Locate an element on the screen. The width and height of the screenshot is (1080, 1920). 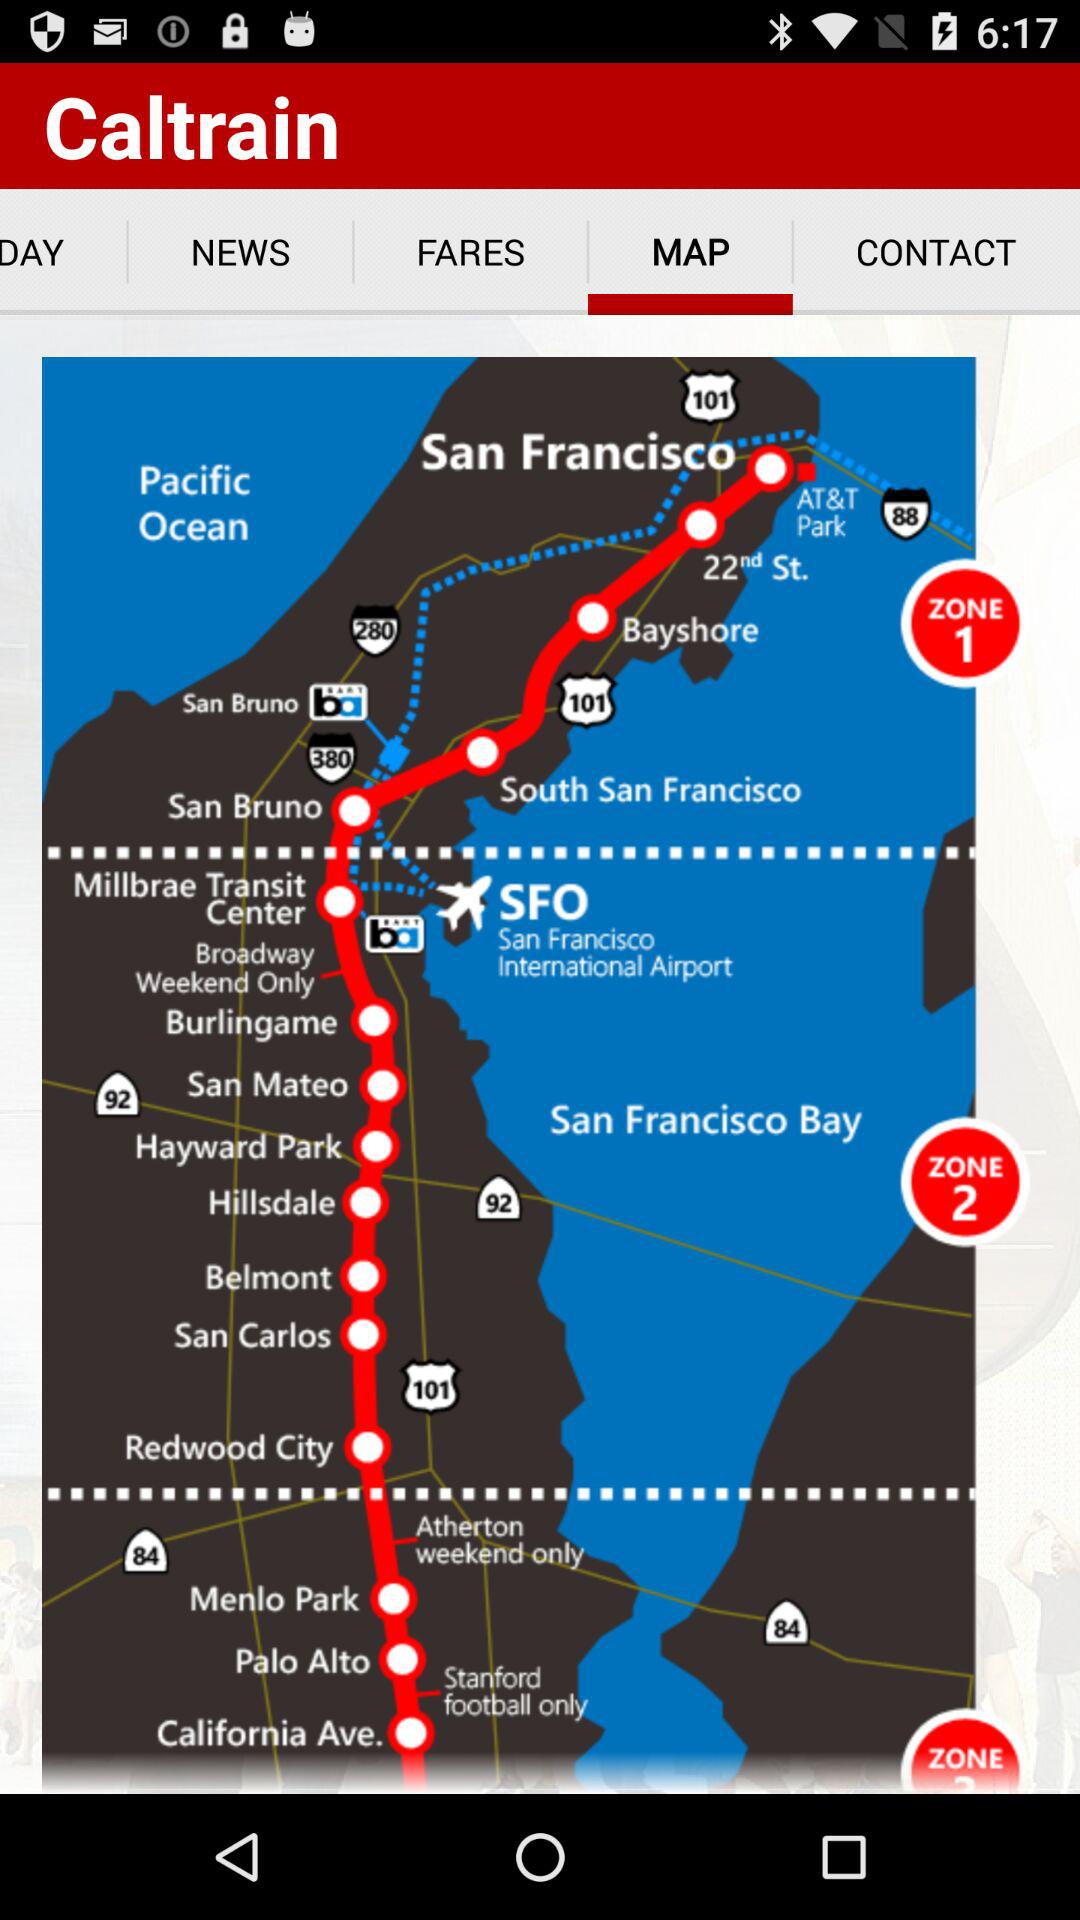
open contact at the top right corner is located at coordinates (936, 252).